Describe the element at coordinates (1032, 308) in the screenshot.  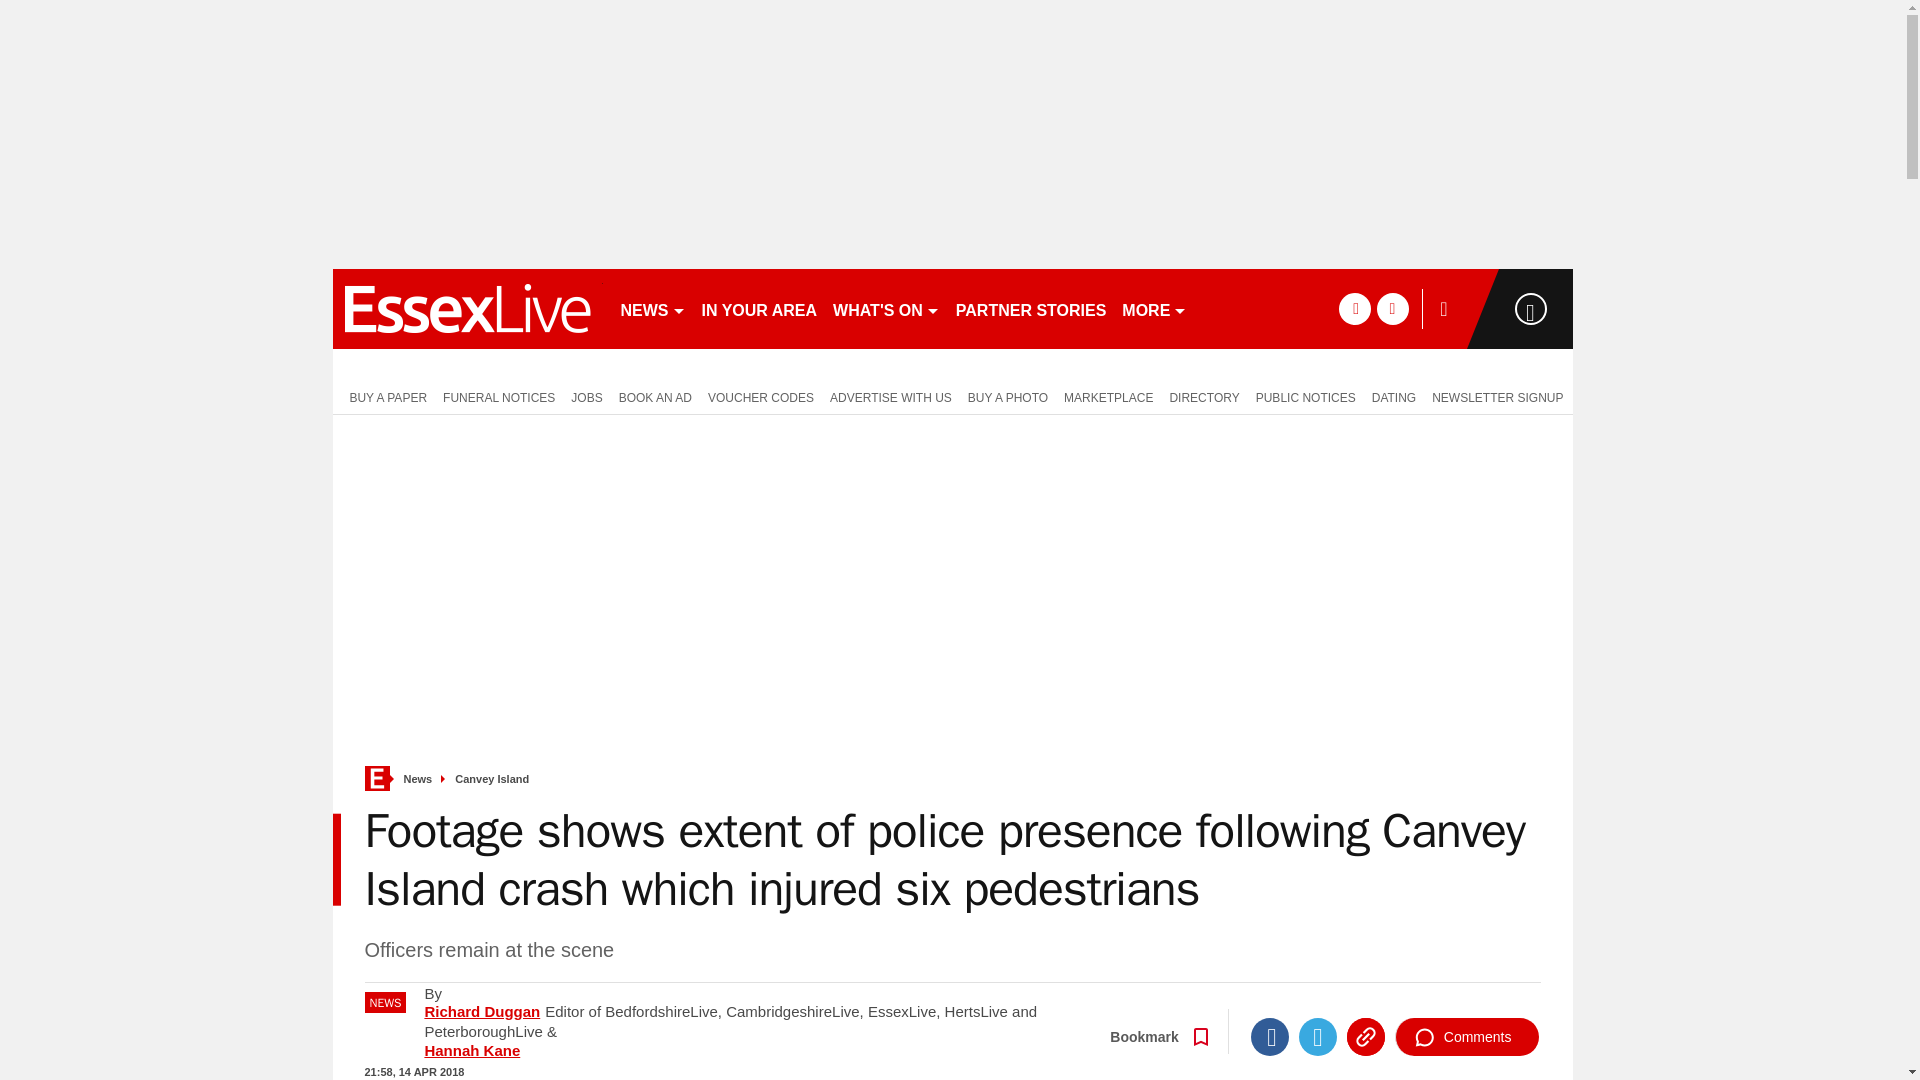
I see `PARTNER STORIES` at that location.